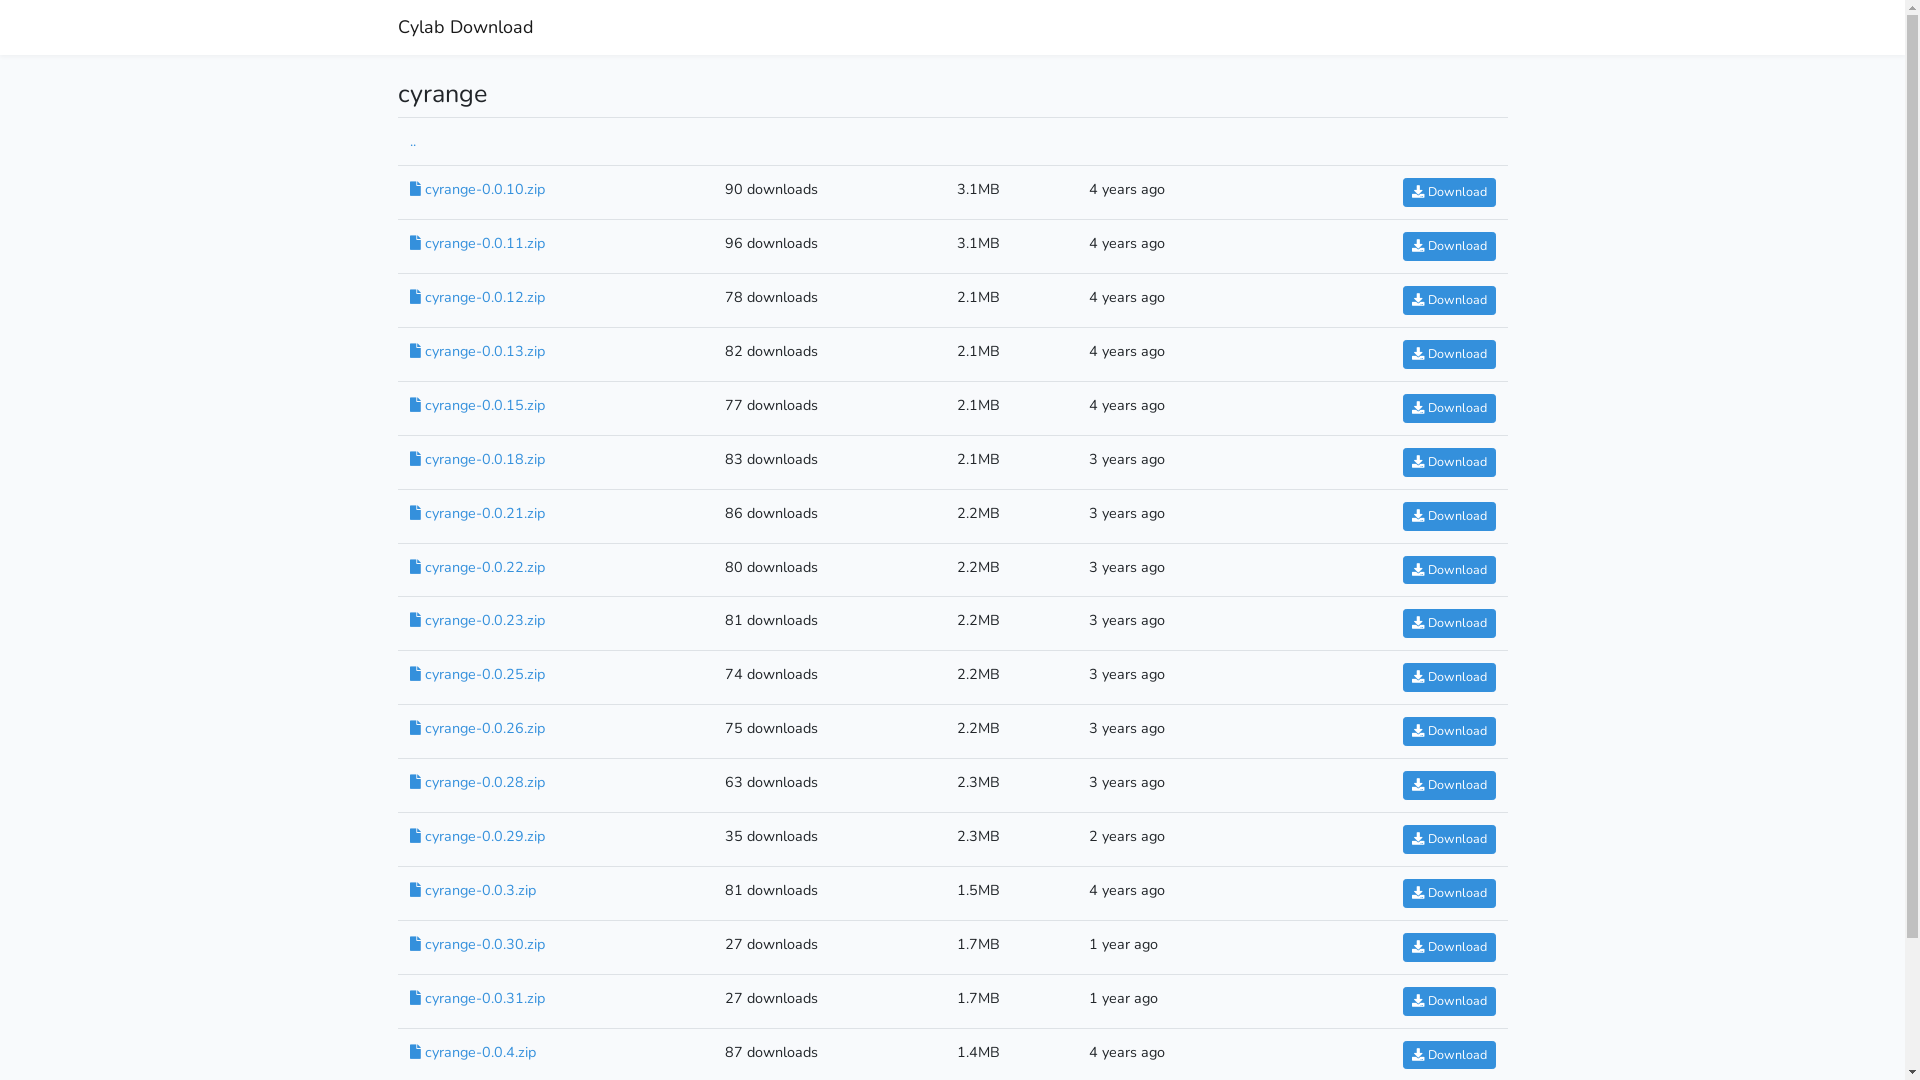 This screenshot has width=1920, height=1080. I want to click on cyrange-0.0.12.zip, so click(478, 297).